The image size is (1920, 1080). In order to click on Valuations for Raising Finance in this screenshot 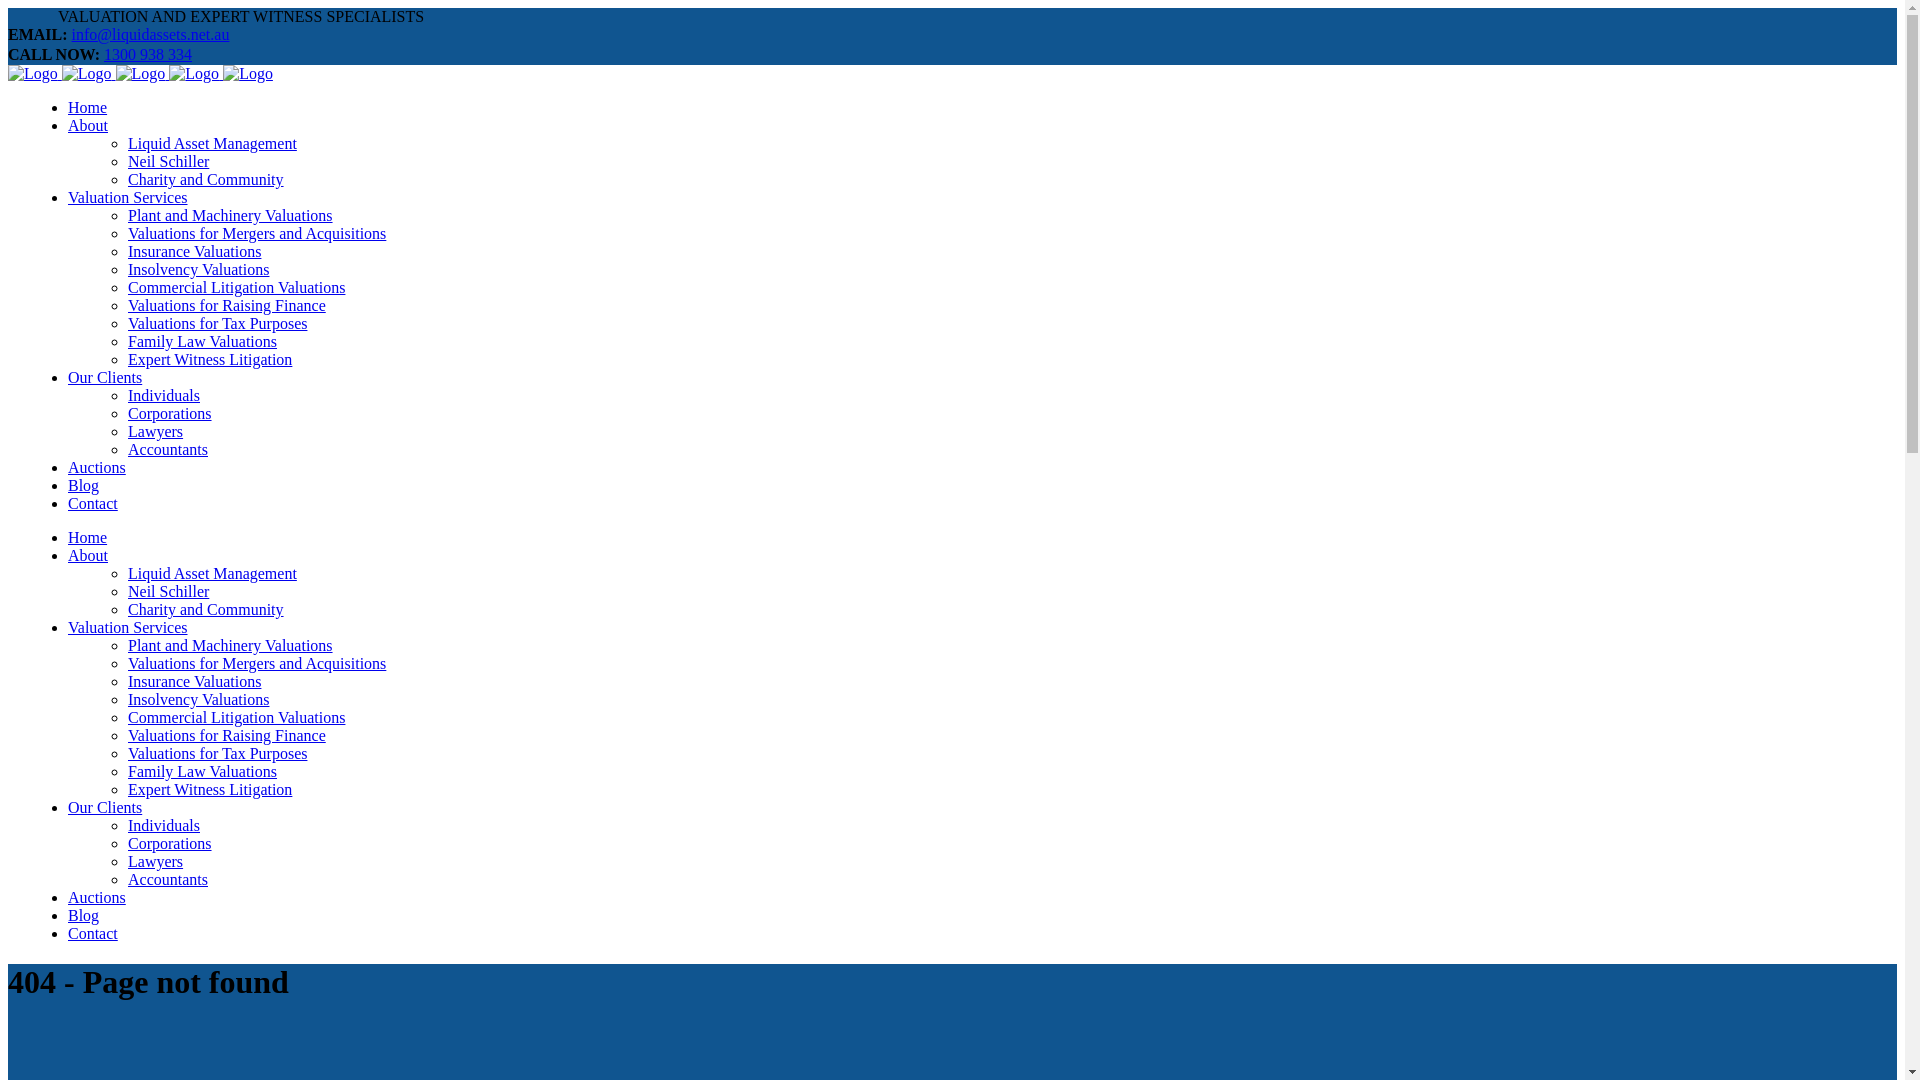, I will do `click(227, 306)`.